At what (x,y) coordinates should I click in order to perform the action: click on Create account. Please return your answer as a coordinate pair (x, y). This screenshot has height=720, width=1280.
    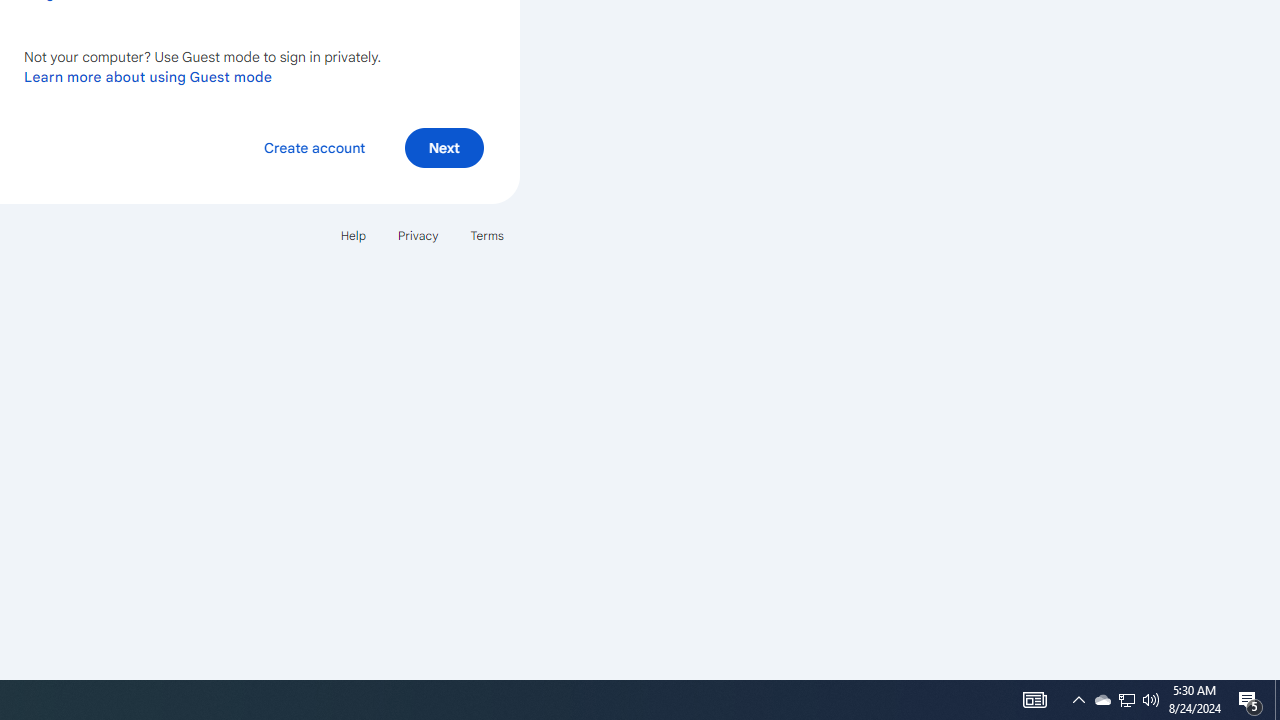
    Looking at the image, I should click on (314, 146).